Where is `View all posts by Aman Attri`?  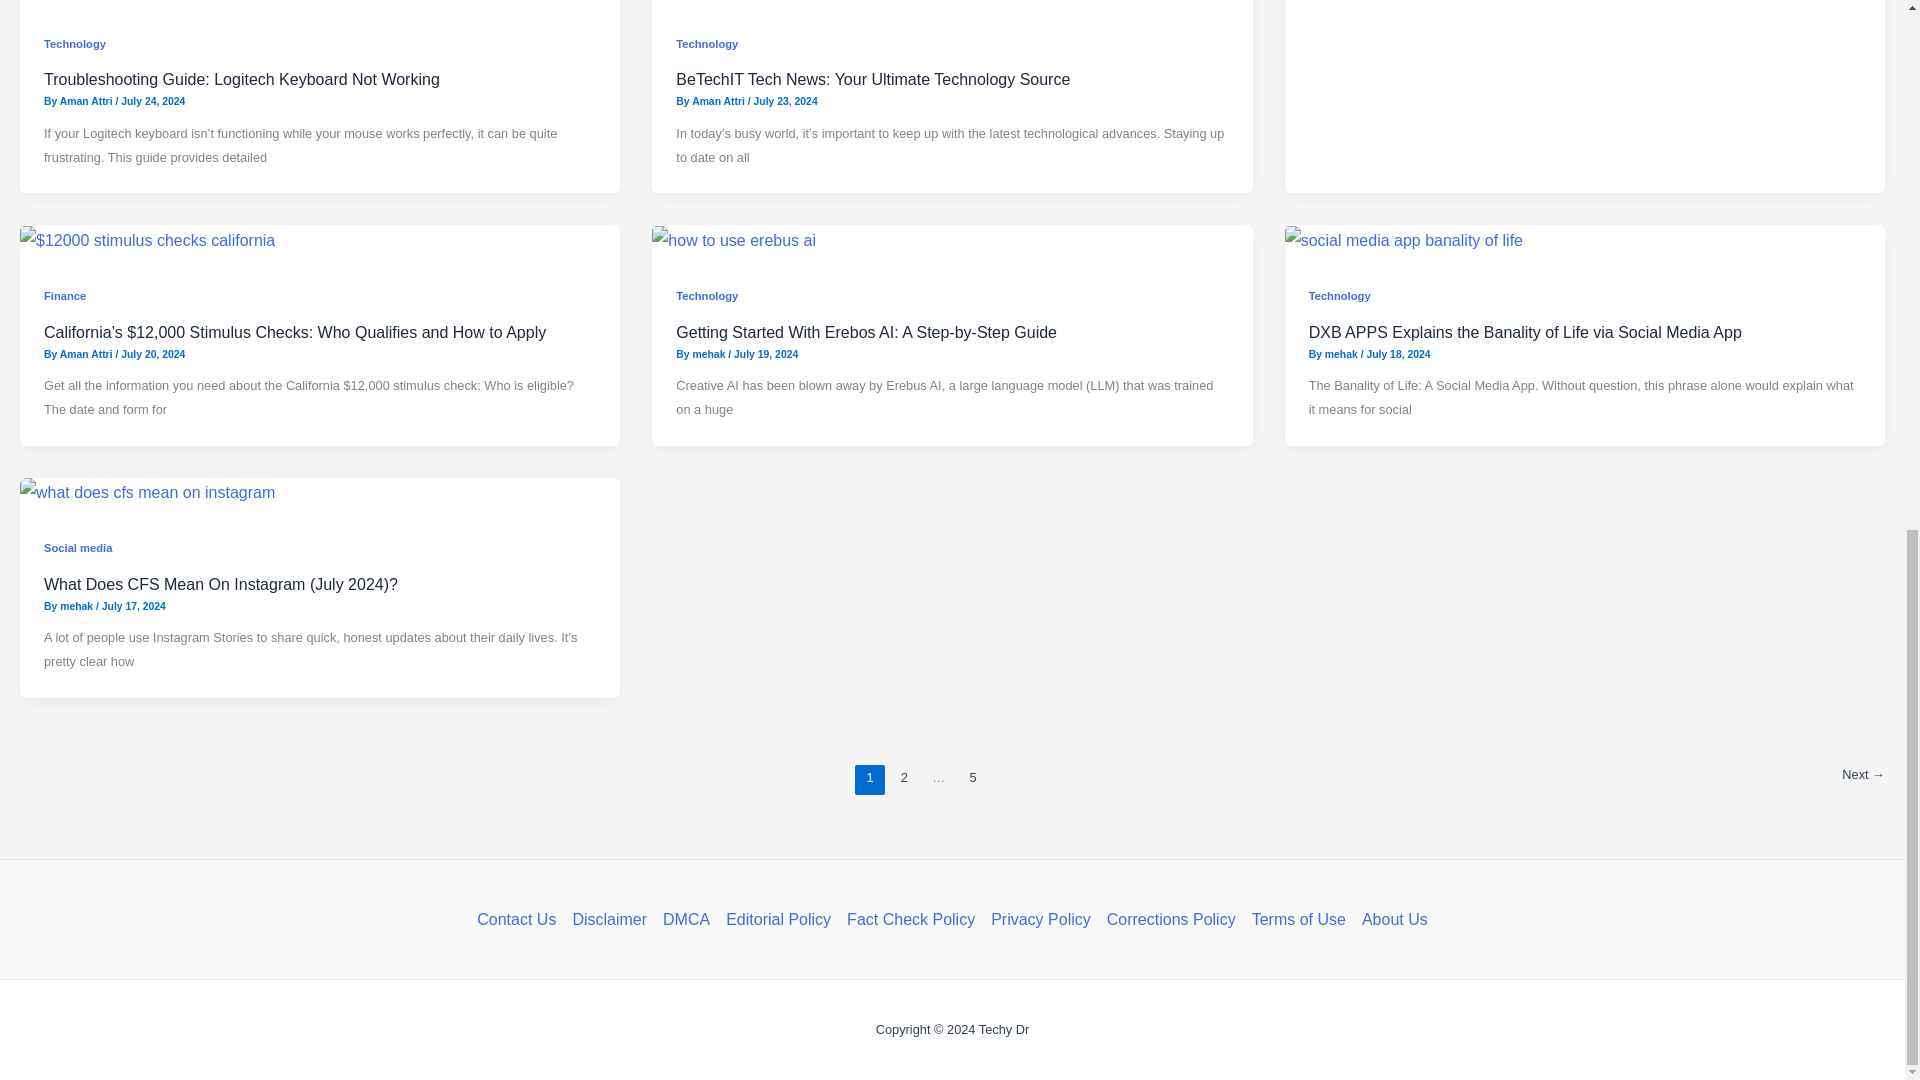
View all posts by Aman Attri is located at coordinates (87, 101).